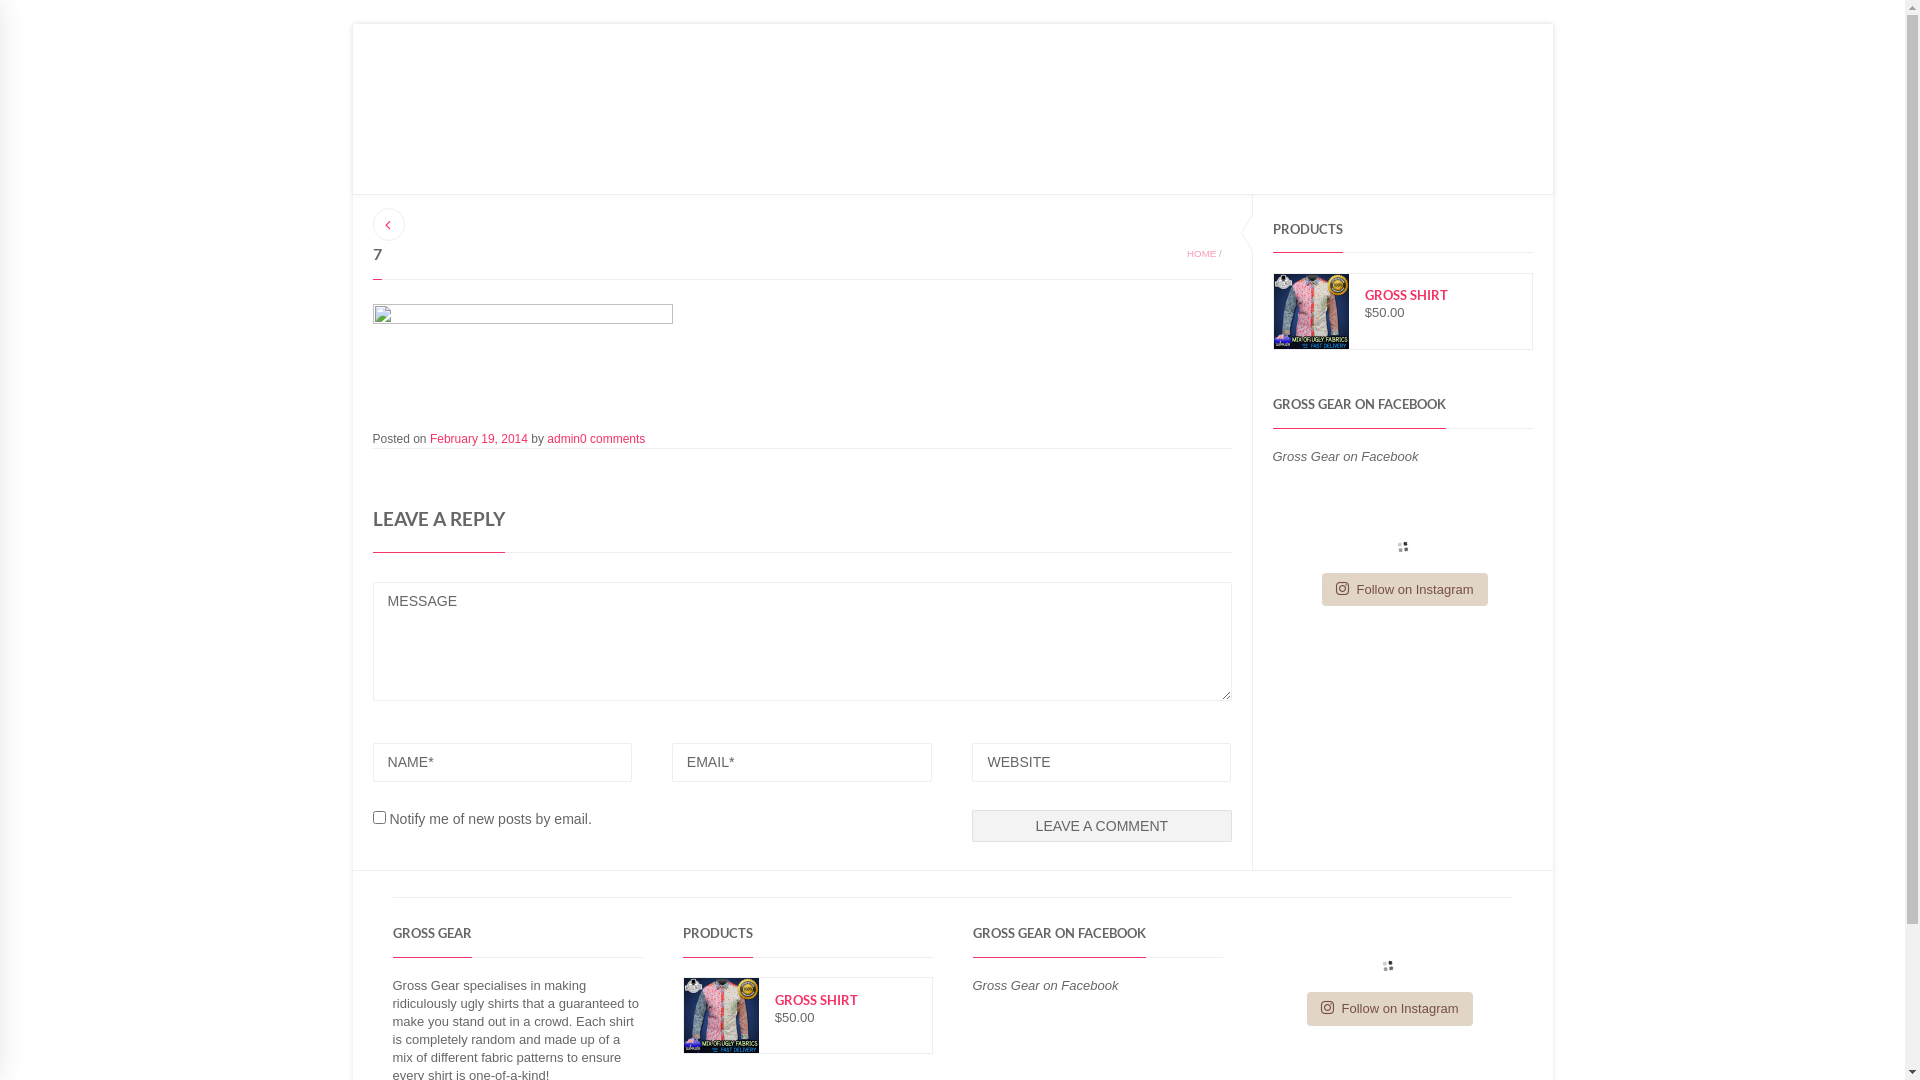 The height and width of the screenshot is (1080, 1920). I want to click on Follow on Instagram, so click(1390, 1009).